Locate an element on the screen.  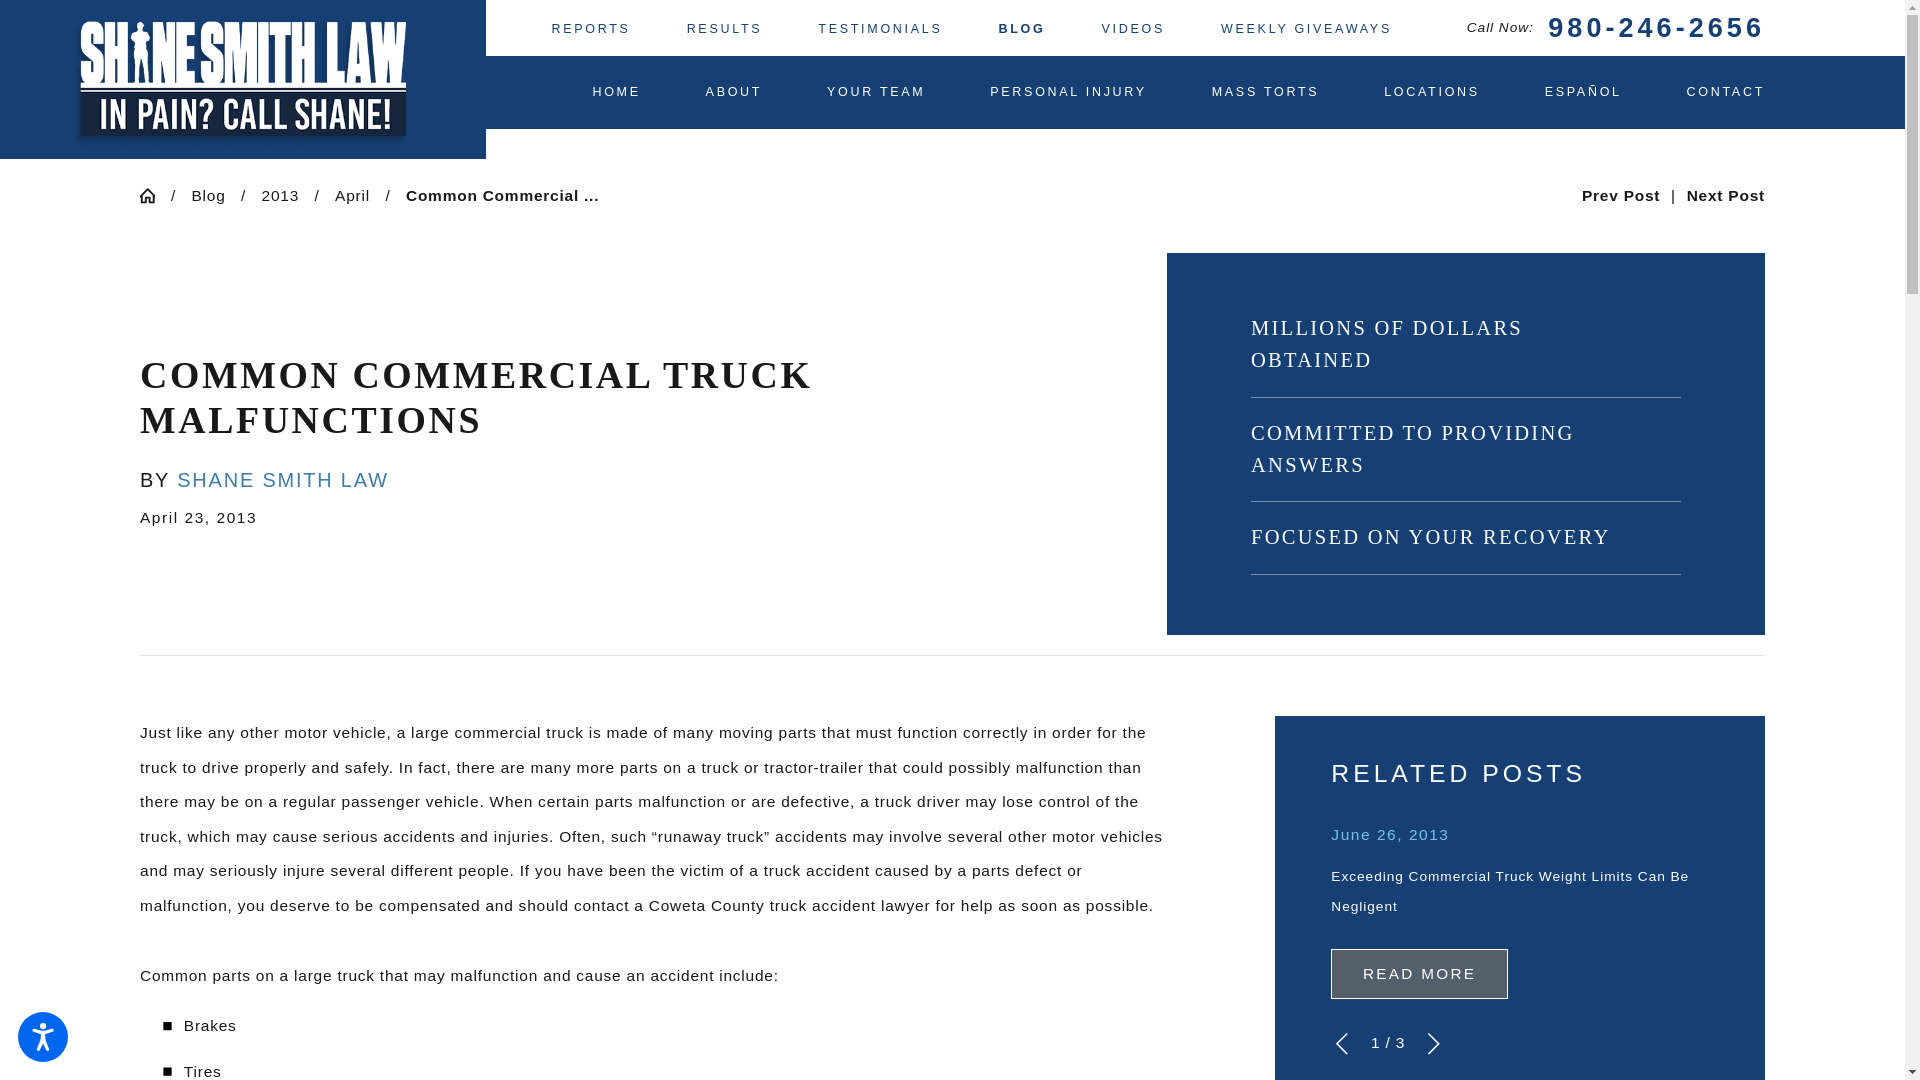
TESTIMONIALS is located at coordinates (880, 28).